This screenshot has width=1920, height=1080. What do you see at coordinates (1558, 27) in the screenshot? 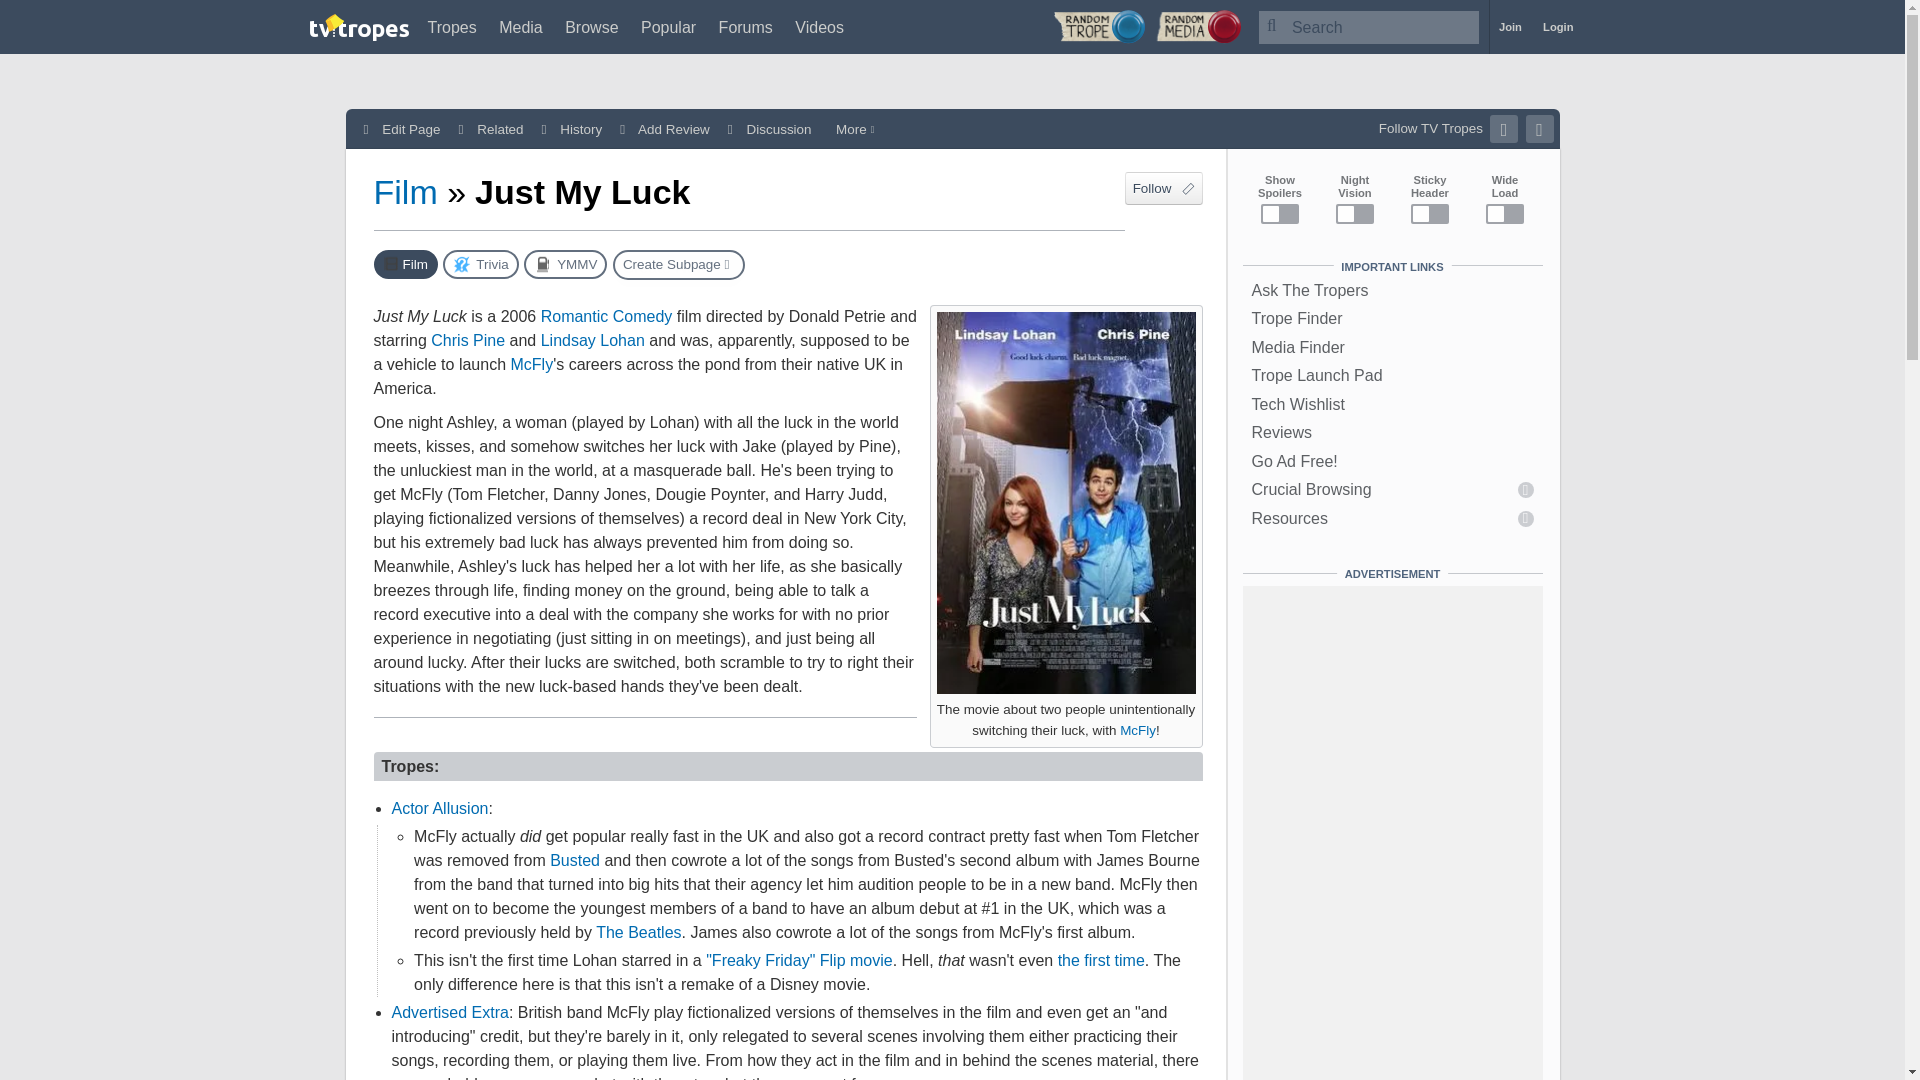
I see `Login` at bounding box center [1558, 27].